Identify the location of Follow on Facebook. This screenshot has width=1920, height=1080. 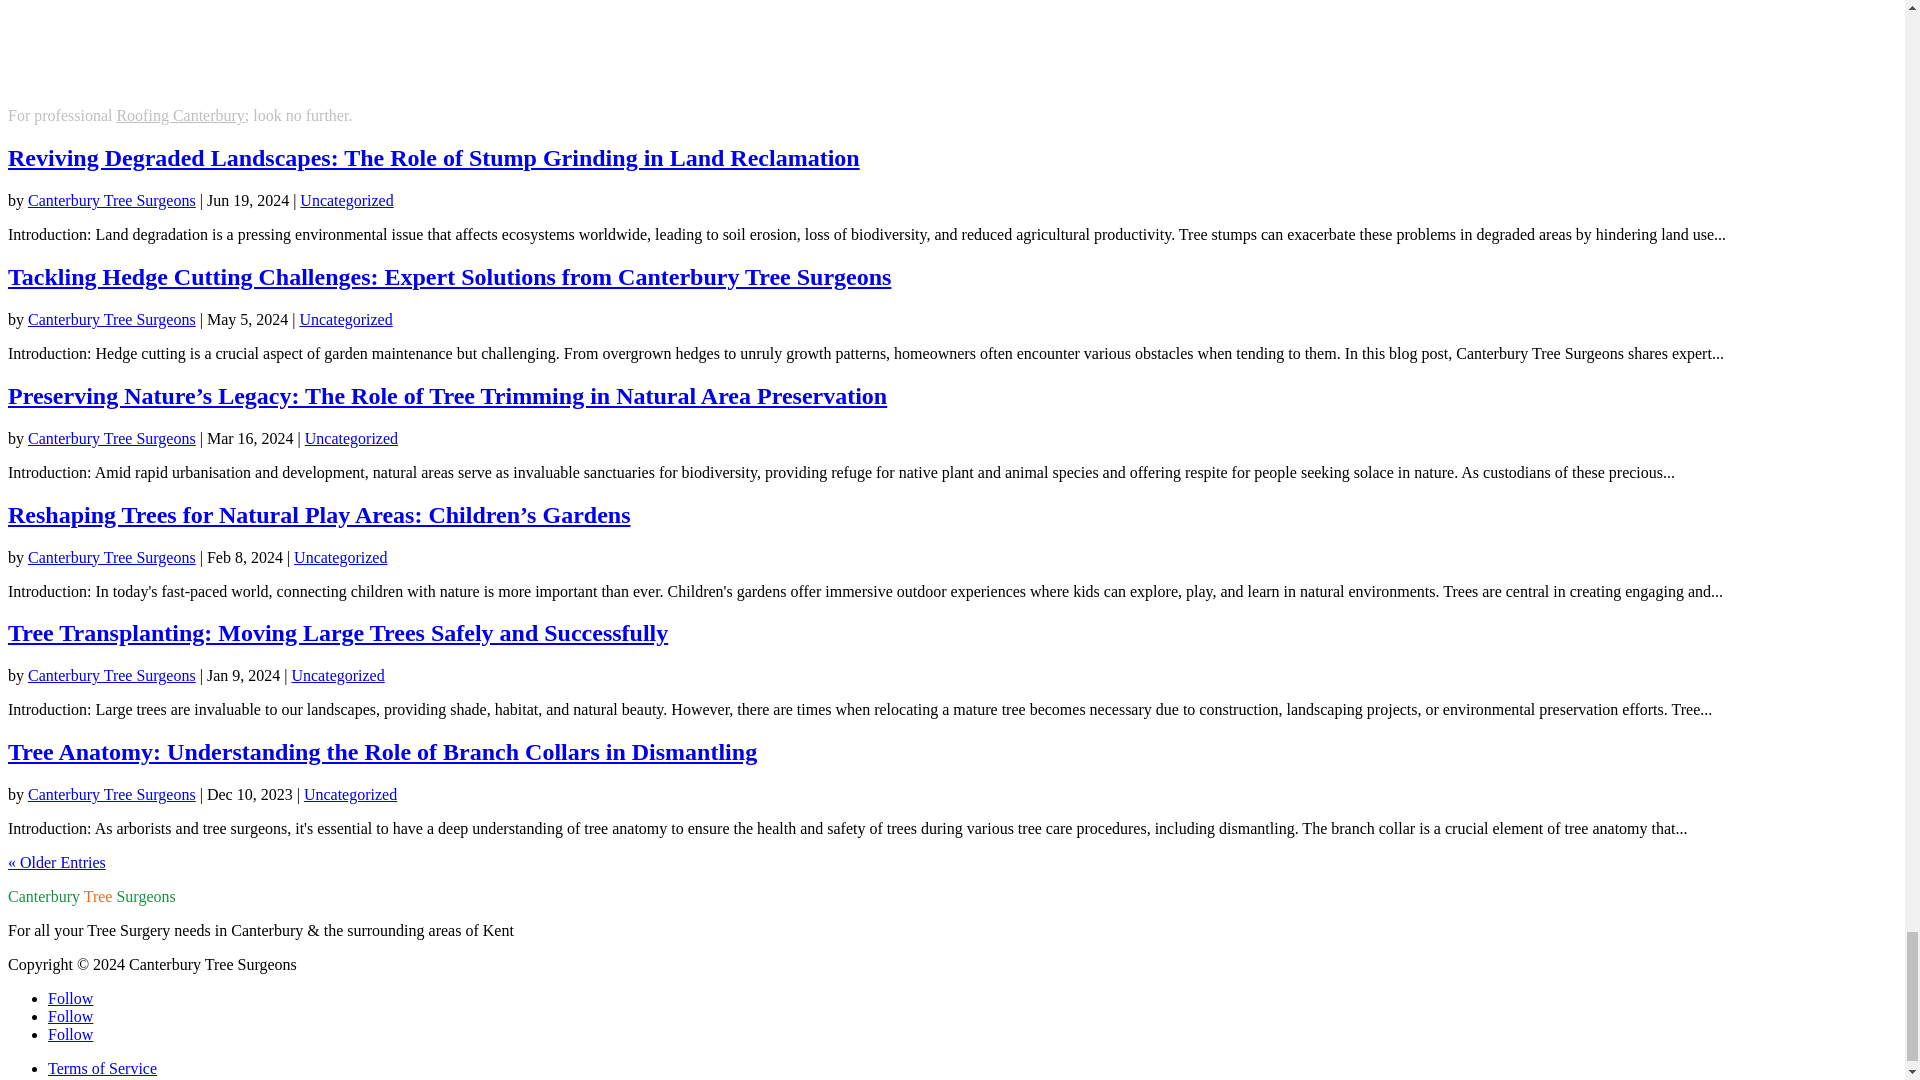
(70, 998).